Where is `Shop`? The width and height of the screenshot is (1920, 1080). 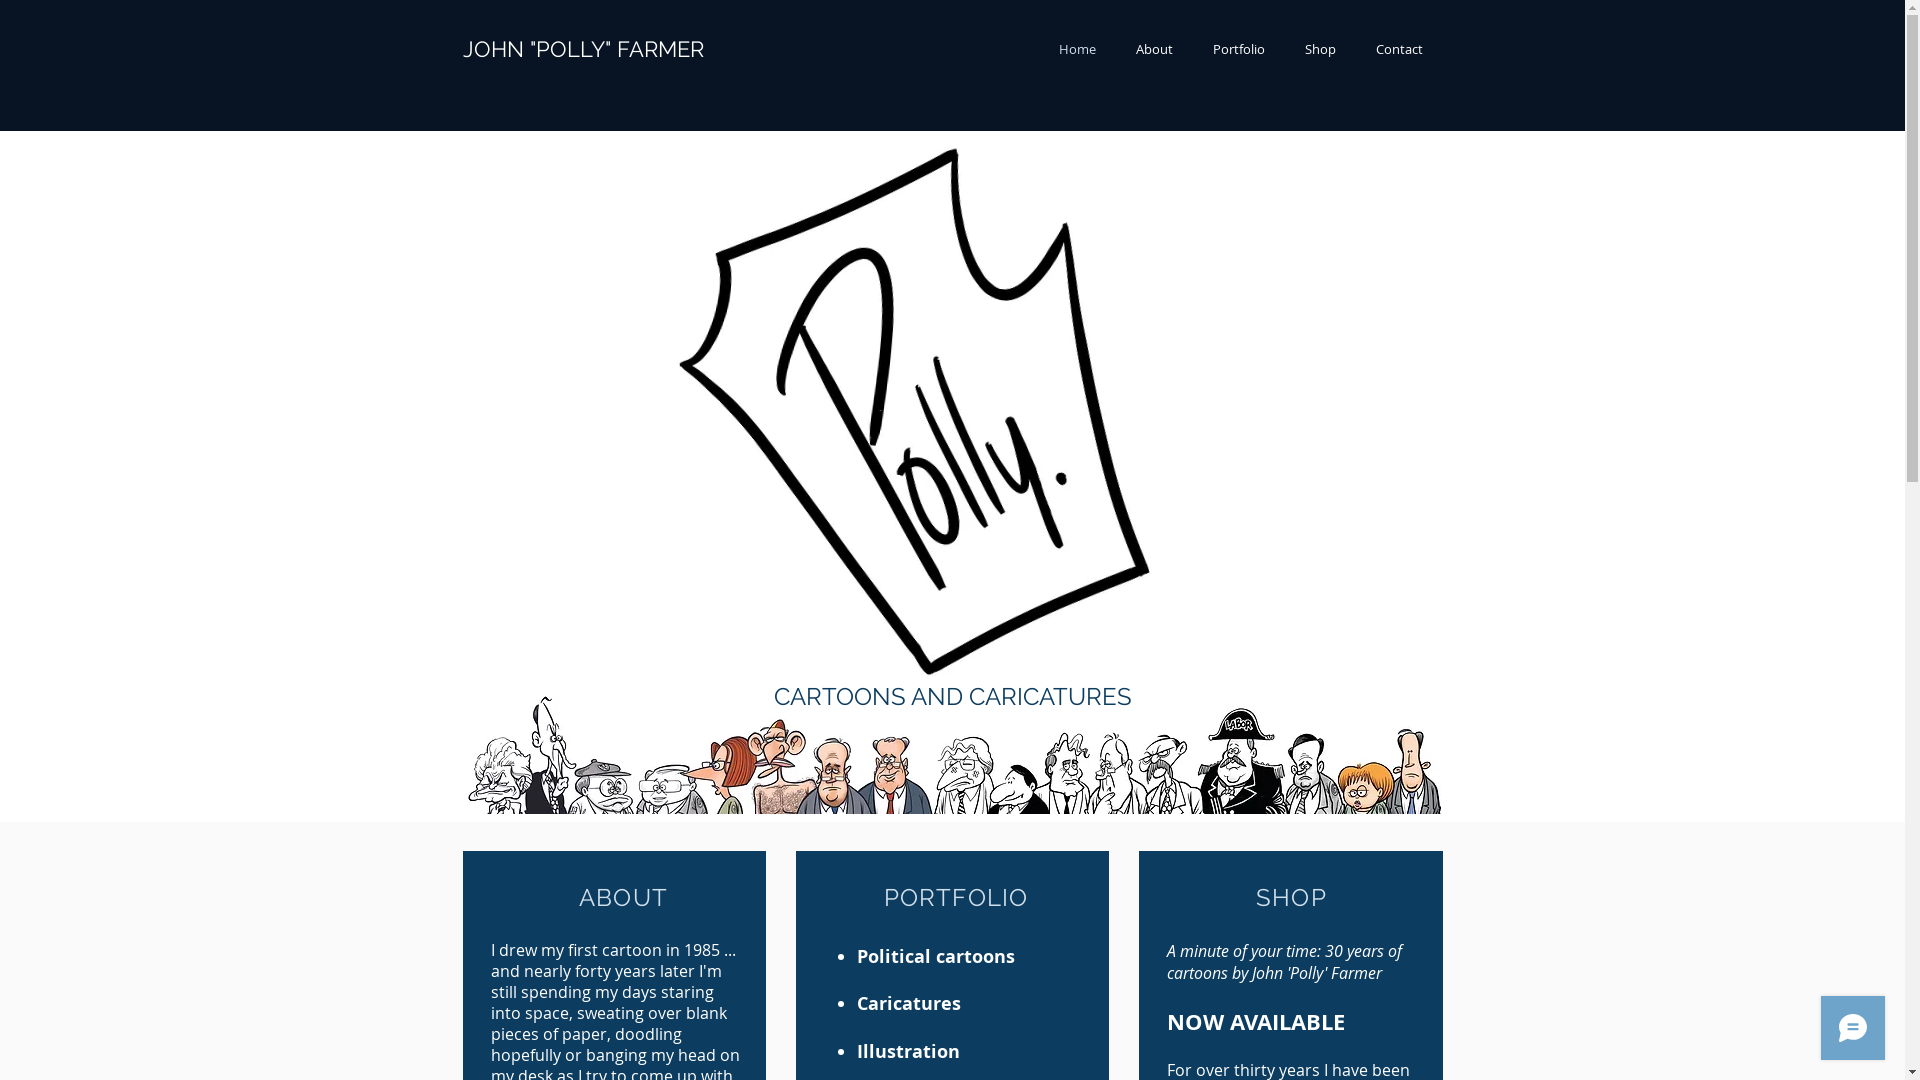
Shop is located at coordinates (1320, 50).